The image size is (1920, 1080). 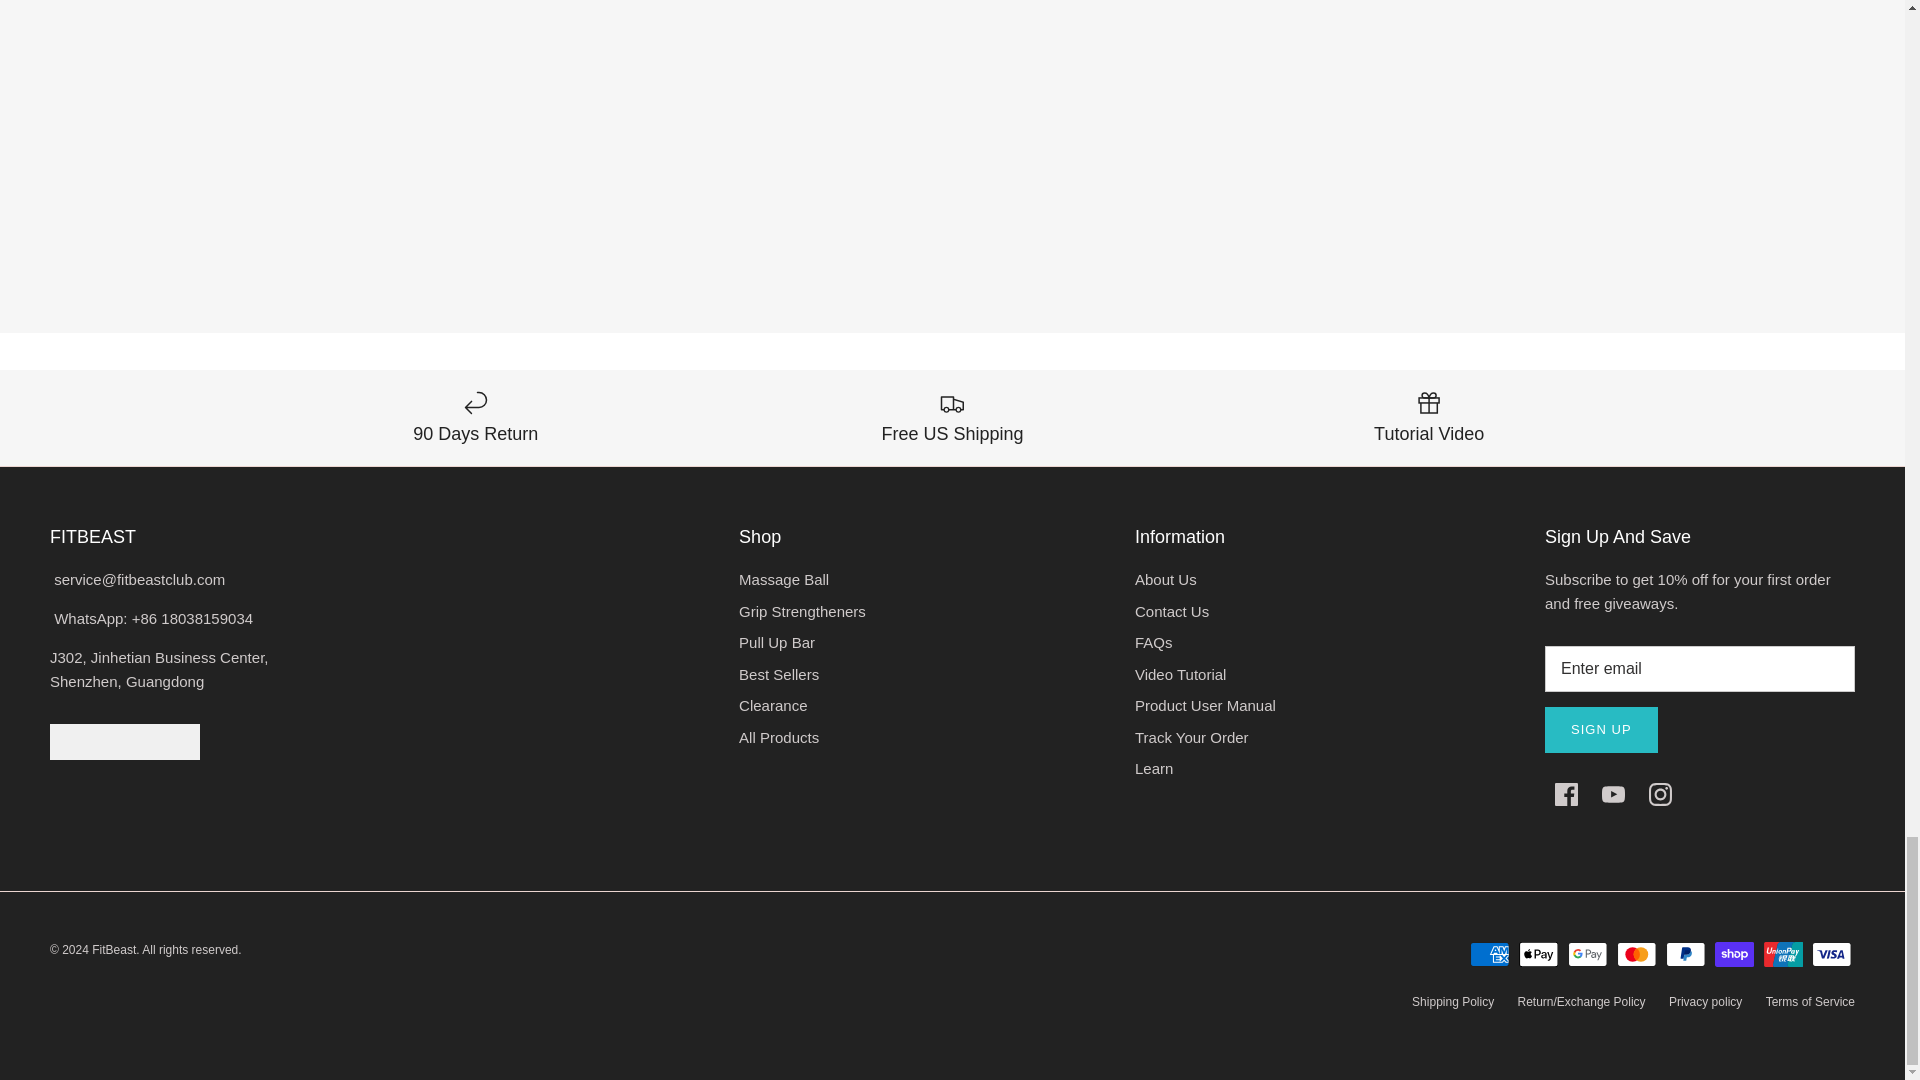 What do you see at coordinates (1588, 954) in the screenshot?
I see `Google Pay` at bounding box center [1588, 954].